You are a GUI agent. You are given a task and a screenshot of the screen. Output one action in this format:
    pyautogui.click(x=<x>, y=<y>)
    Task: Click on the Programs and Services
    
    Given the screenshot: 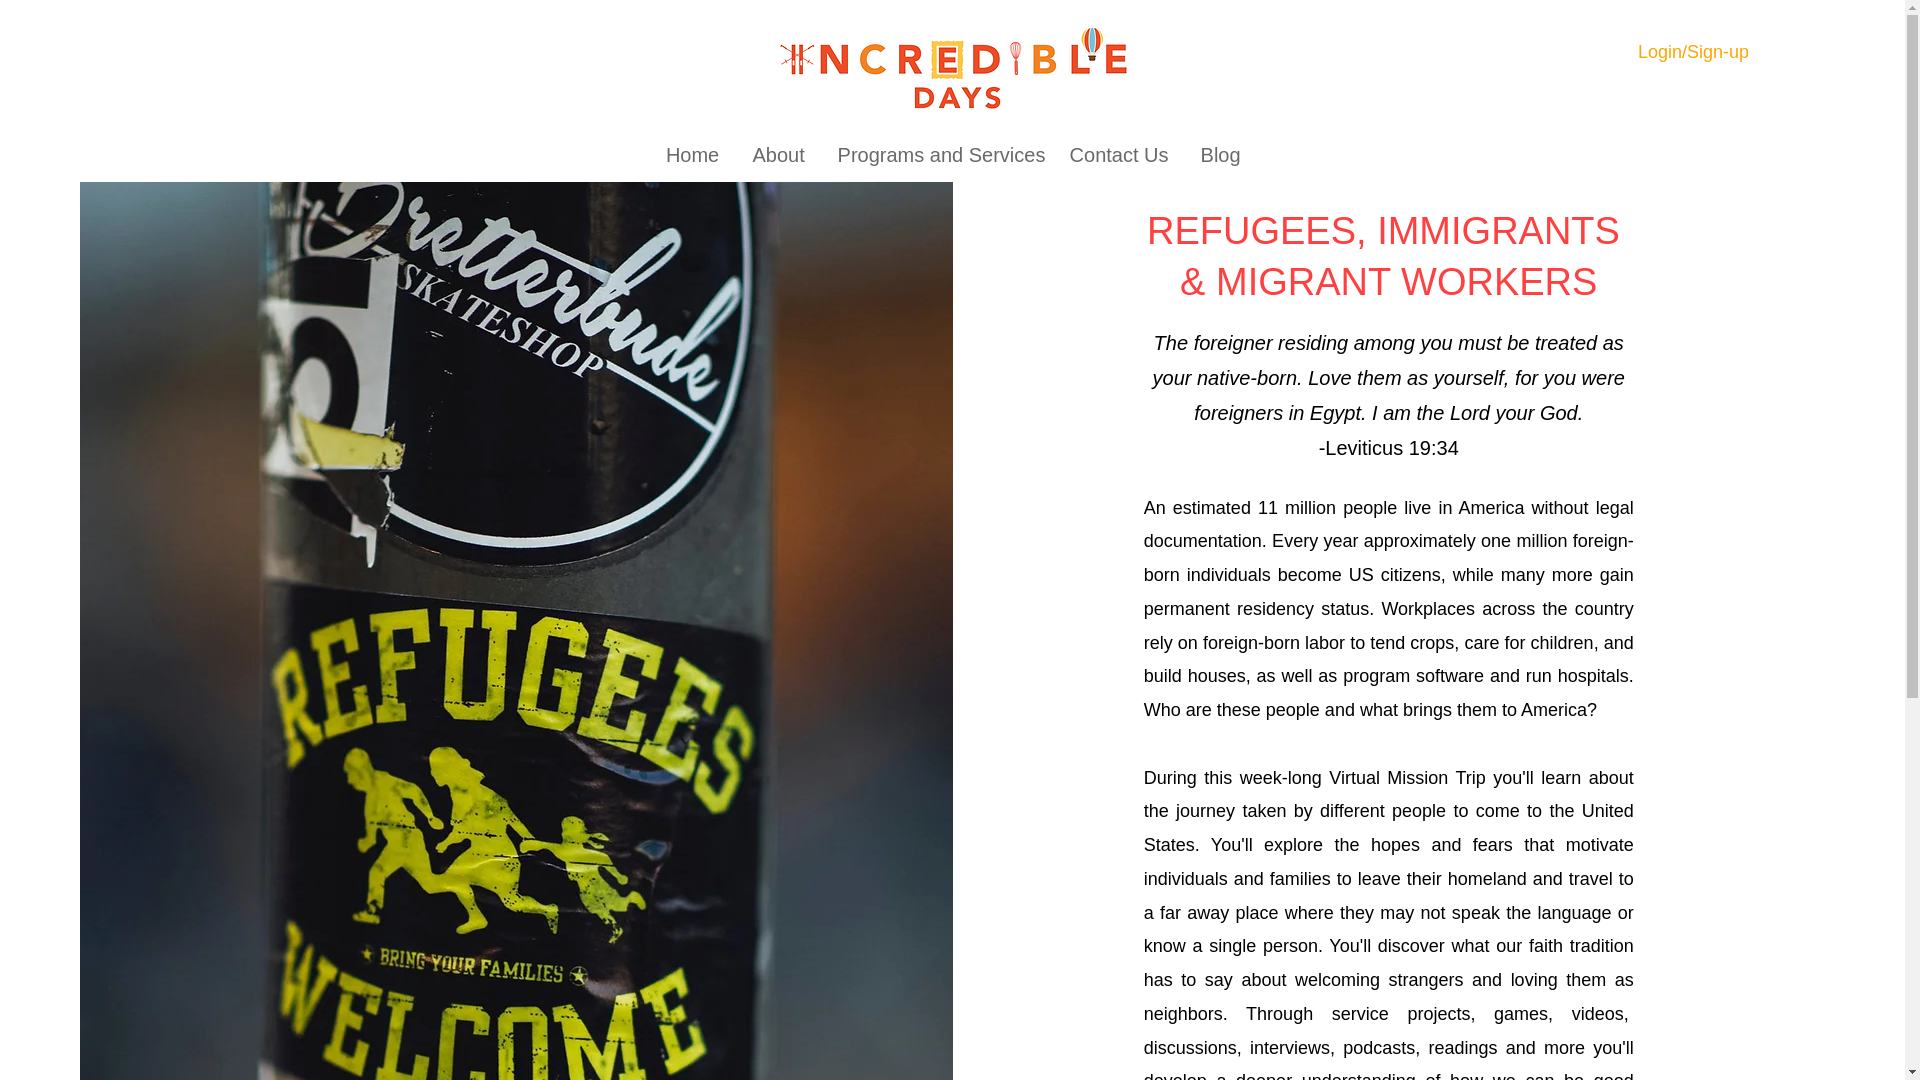 What is the action you would take?
    pyautogui.click(x=938, y=154)
    